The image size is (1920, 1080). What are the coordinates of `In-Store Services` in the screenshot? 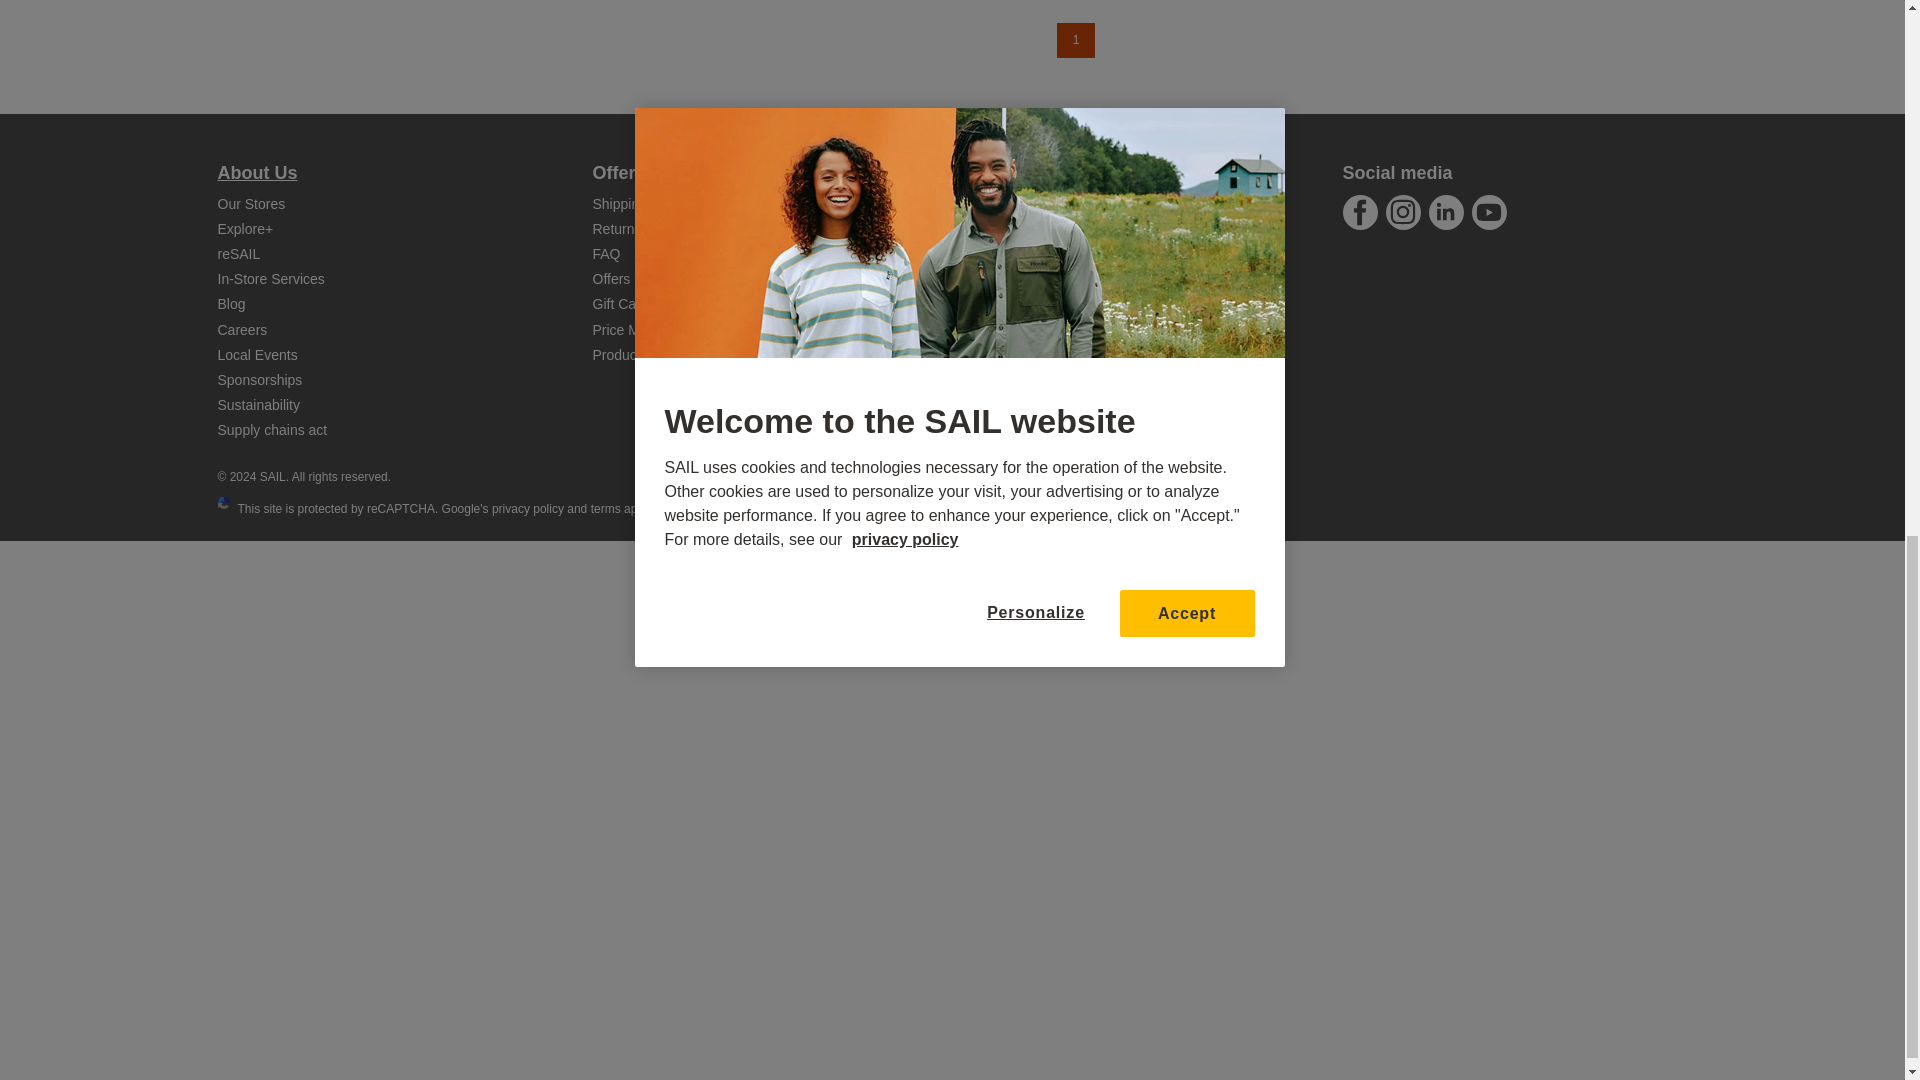 It's located at (271, 279).